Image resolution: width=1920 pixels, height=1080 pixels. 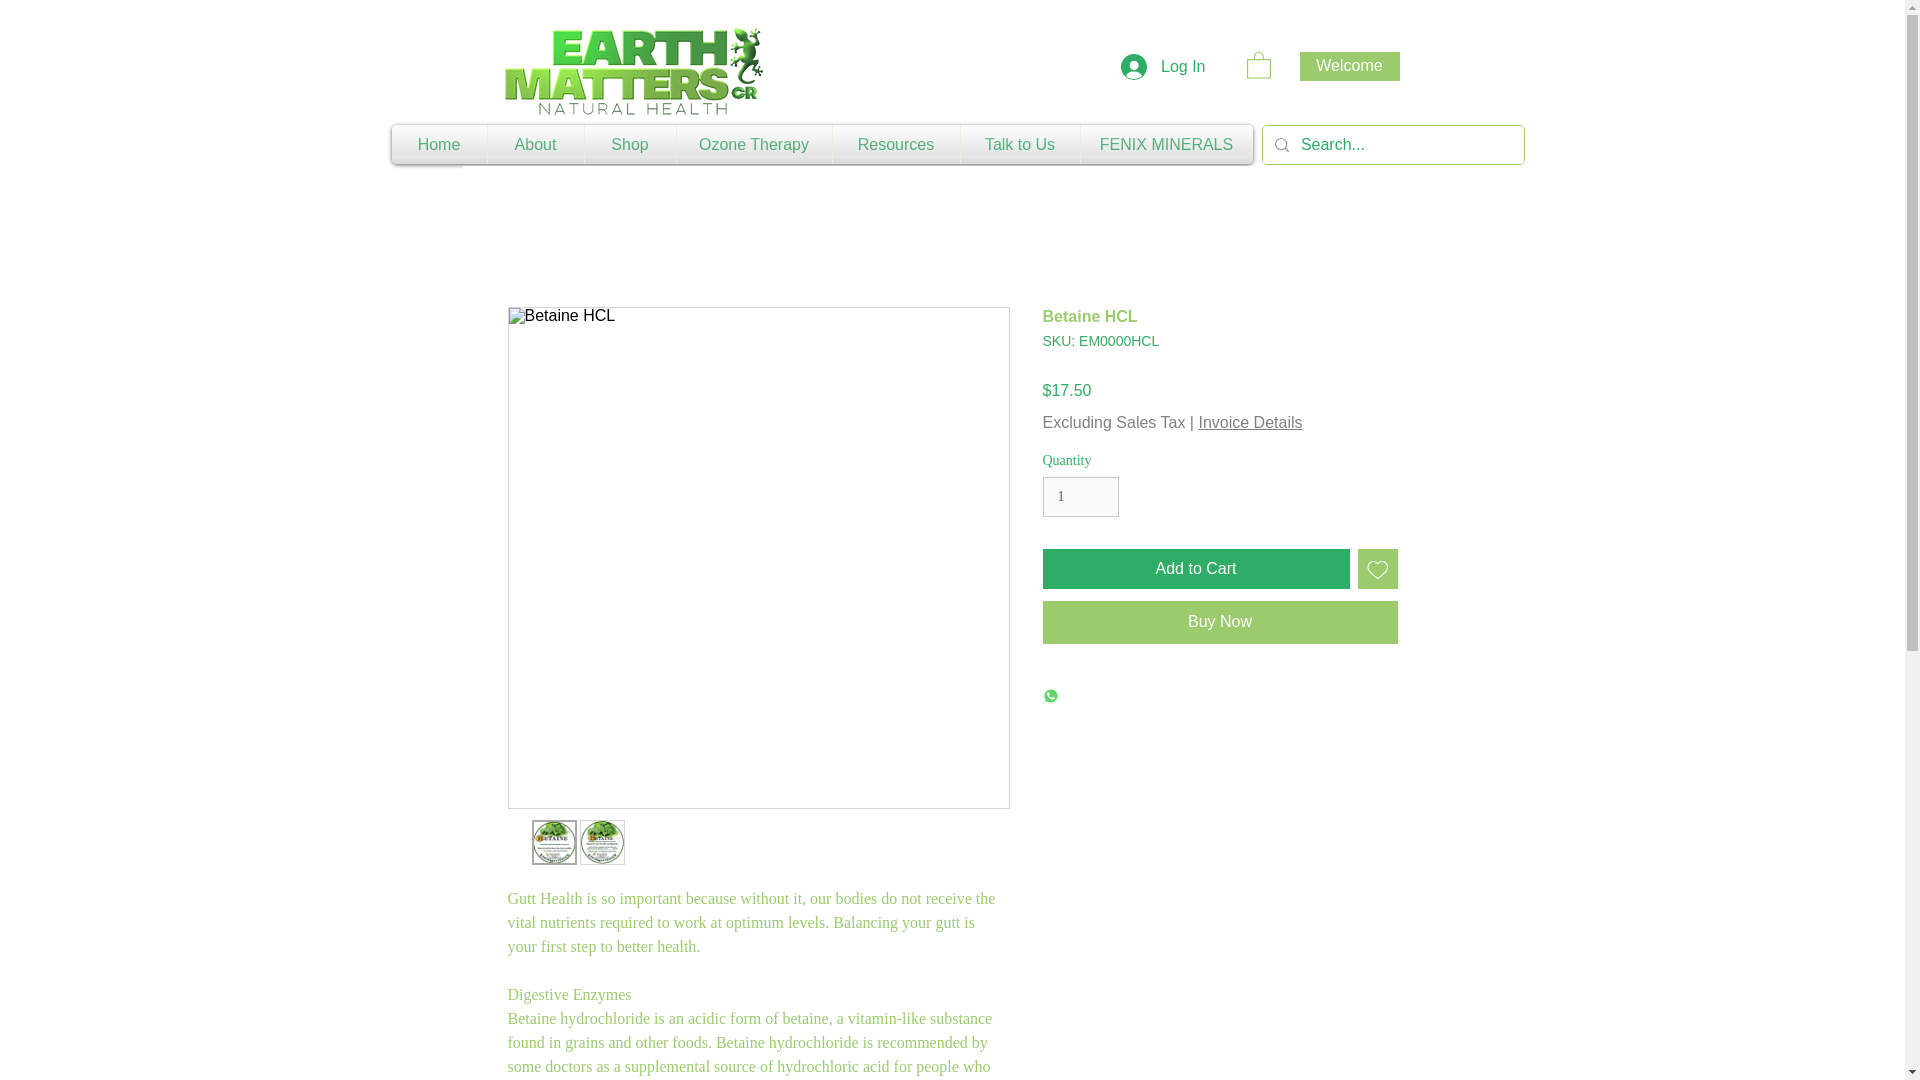 I want to click on Ozone Therapy, so click(x=753, y=144).